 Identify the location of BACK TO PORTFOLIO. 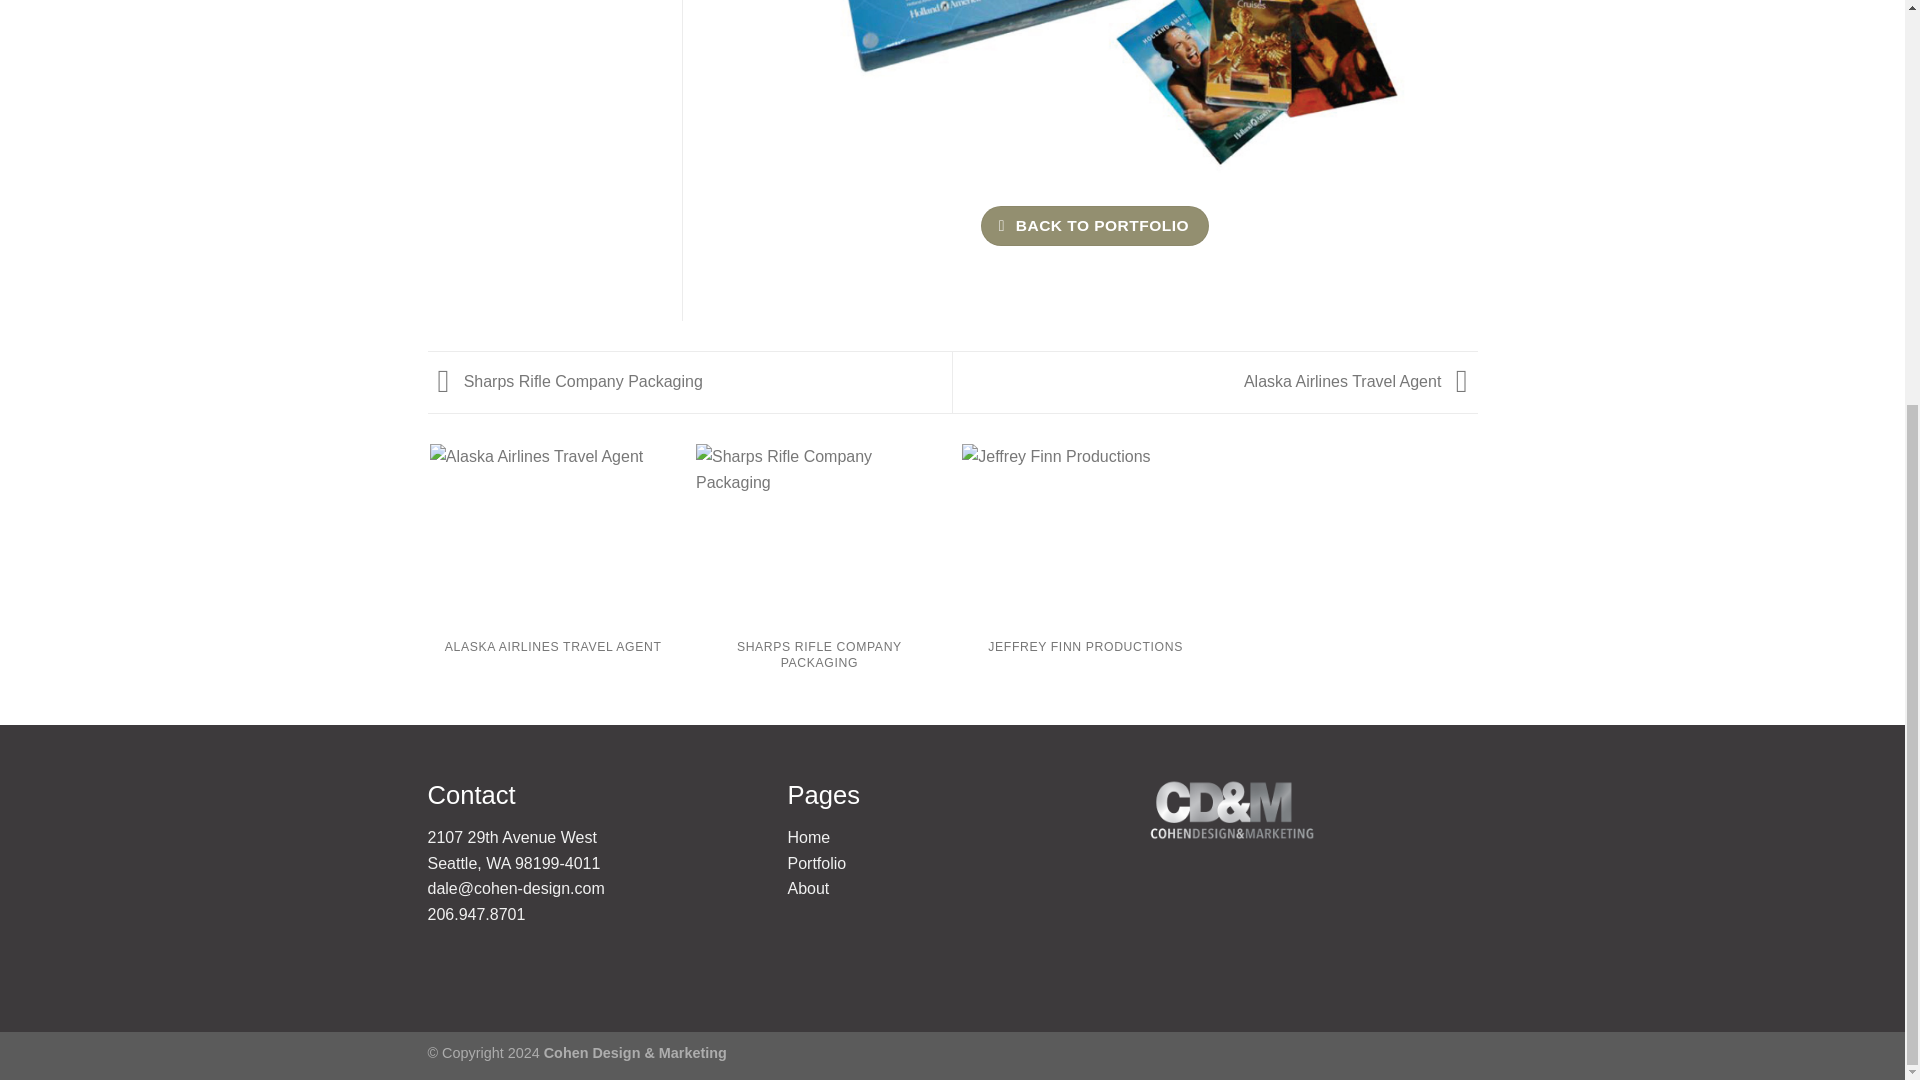
(1094, 226).